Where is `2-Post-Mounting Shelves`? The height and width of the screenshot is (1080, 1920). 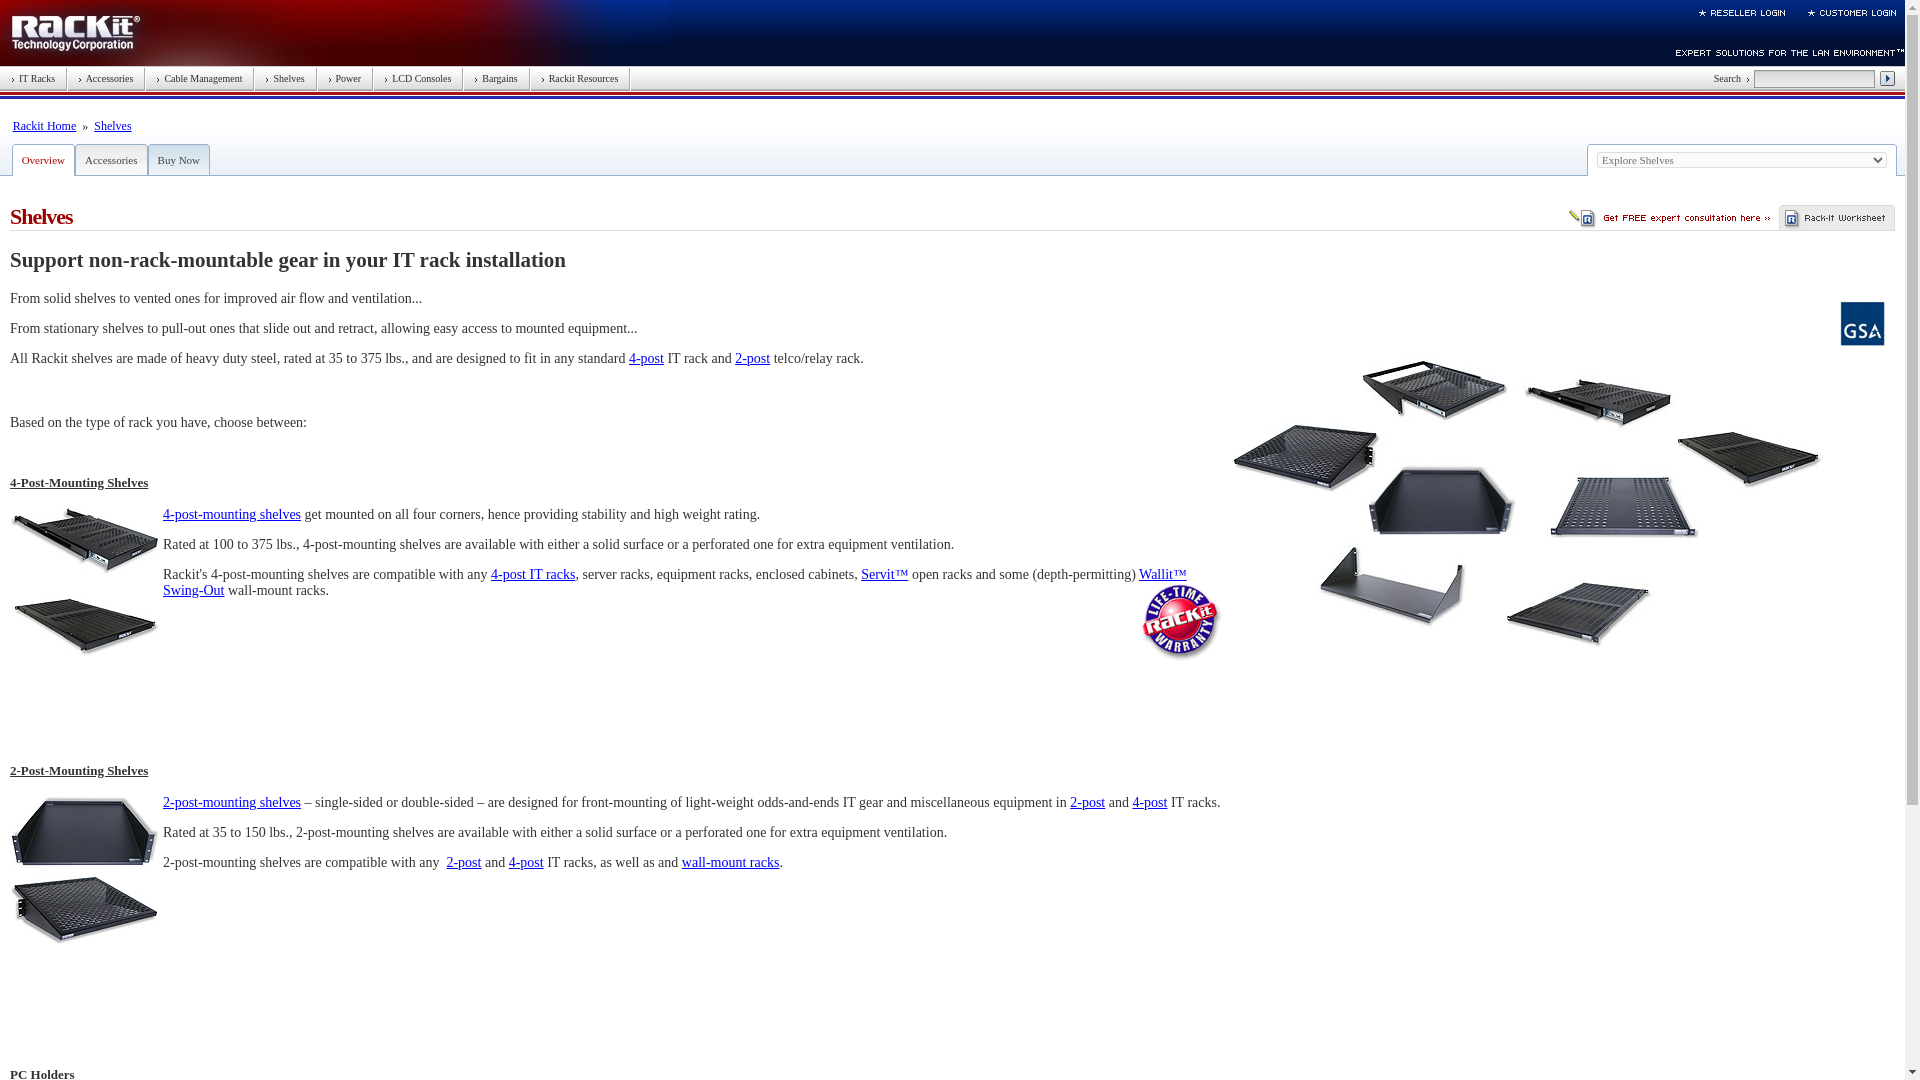
2-Post-Mounting Shelves is located at coordinates (84, 870).